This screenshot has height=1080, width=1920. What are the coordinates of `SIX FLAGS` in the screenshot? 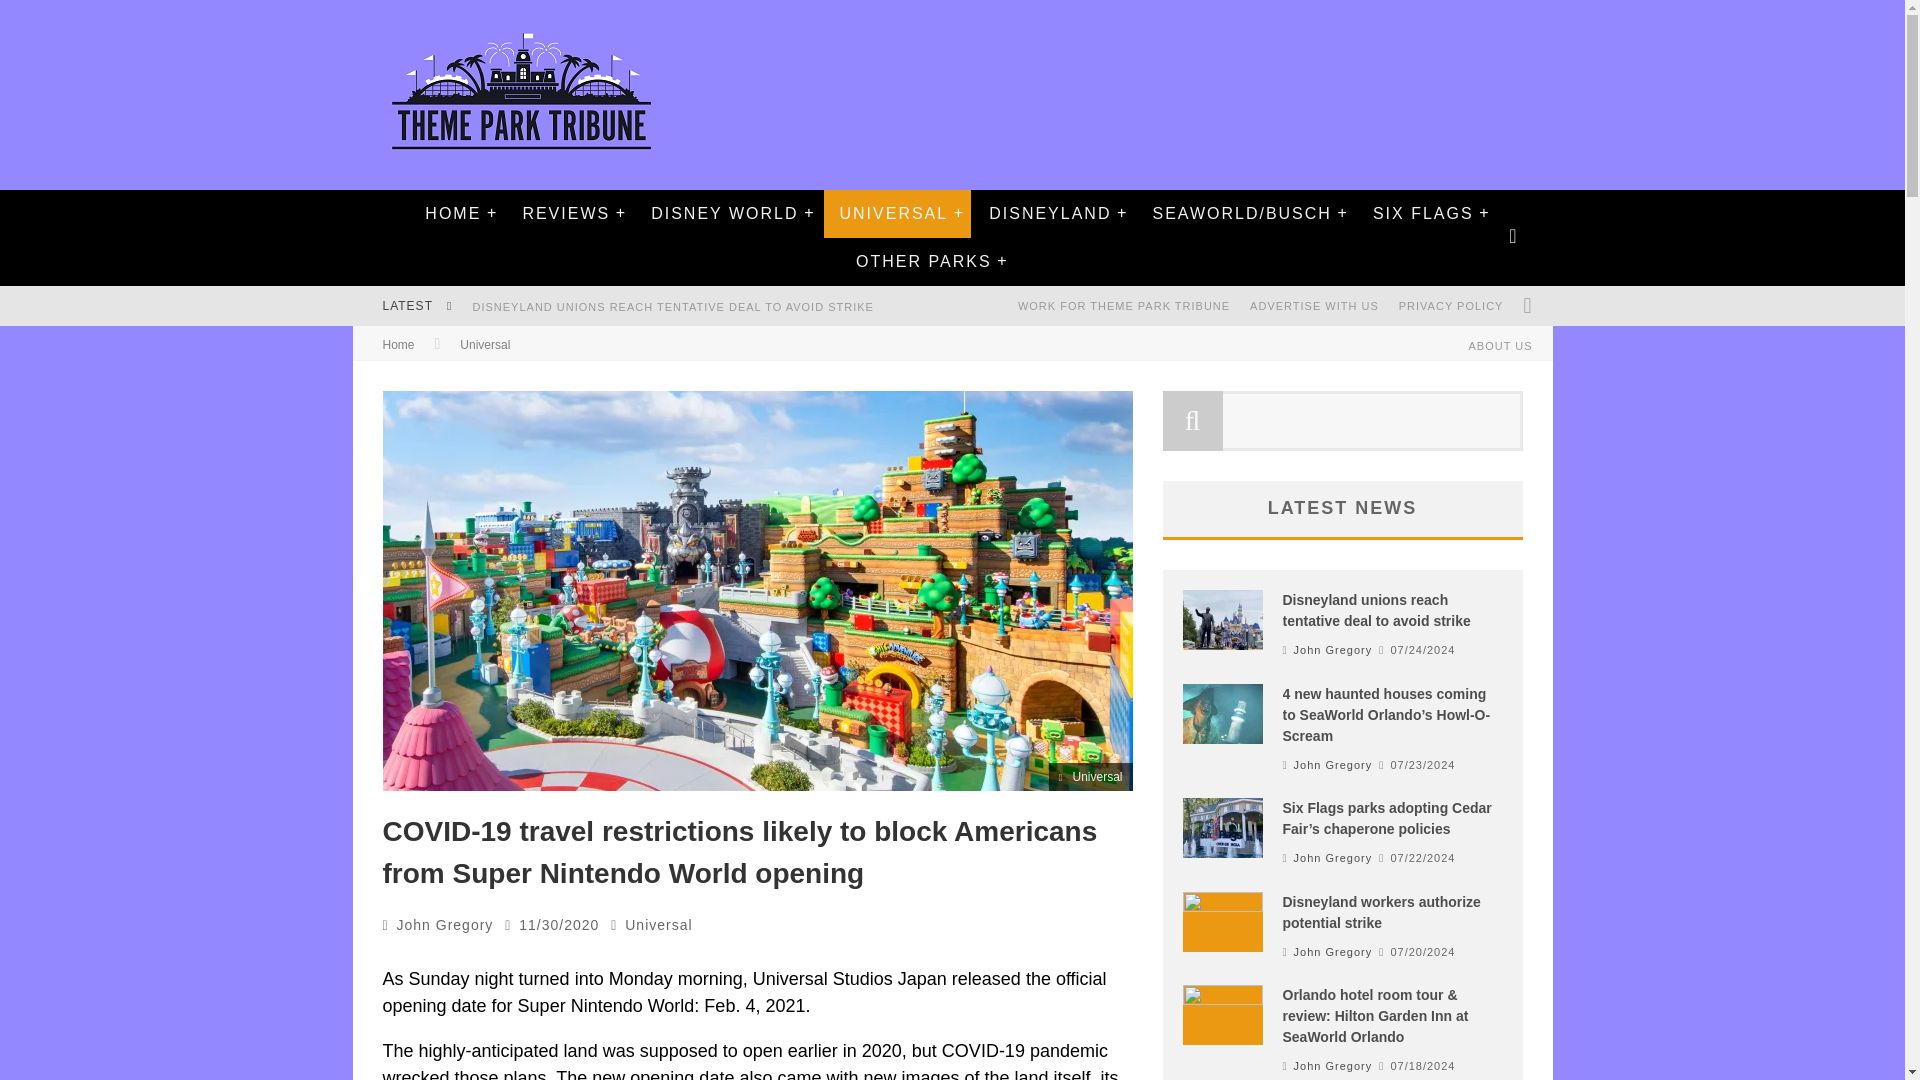 It's located at (1423, 214).